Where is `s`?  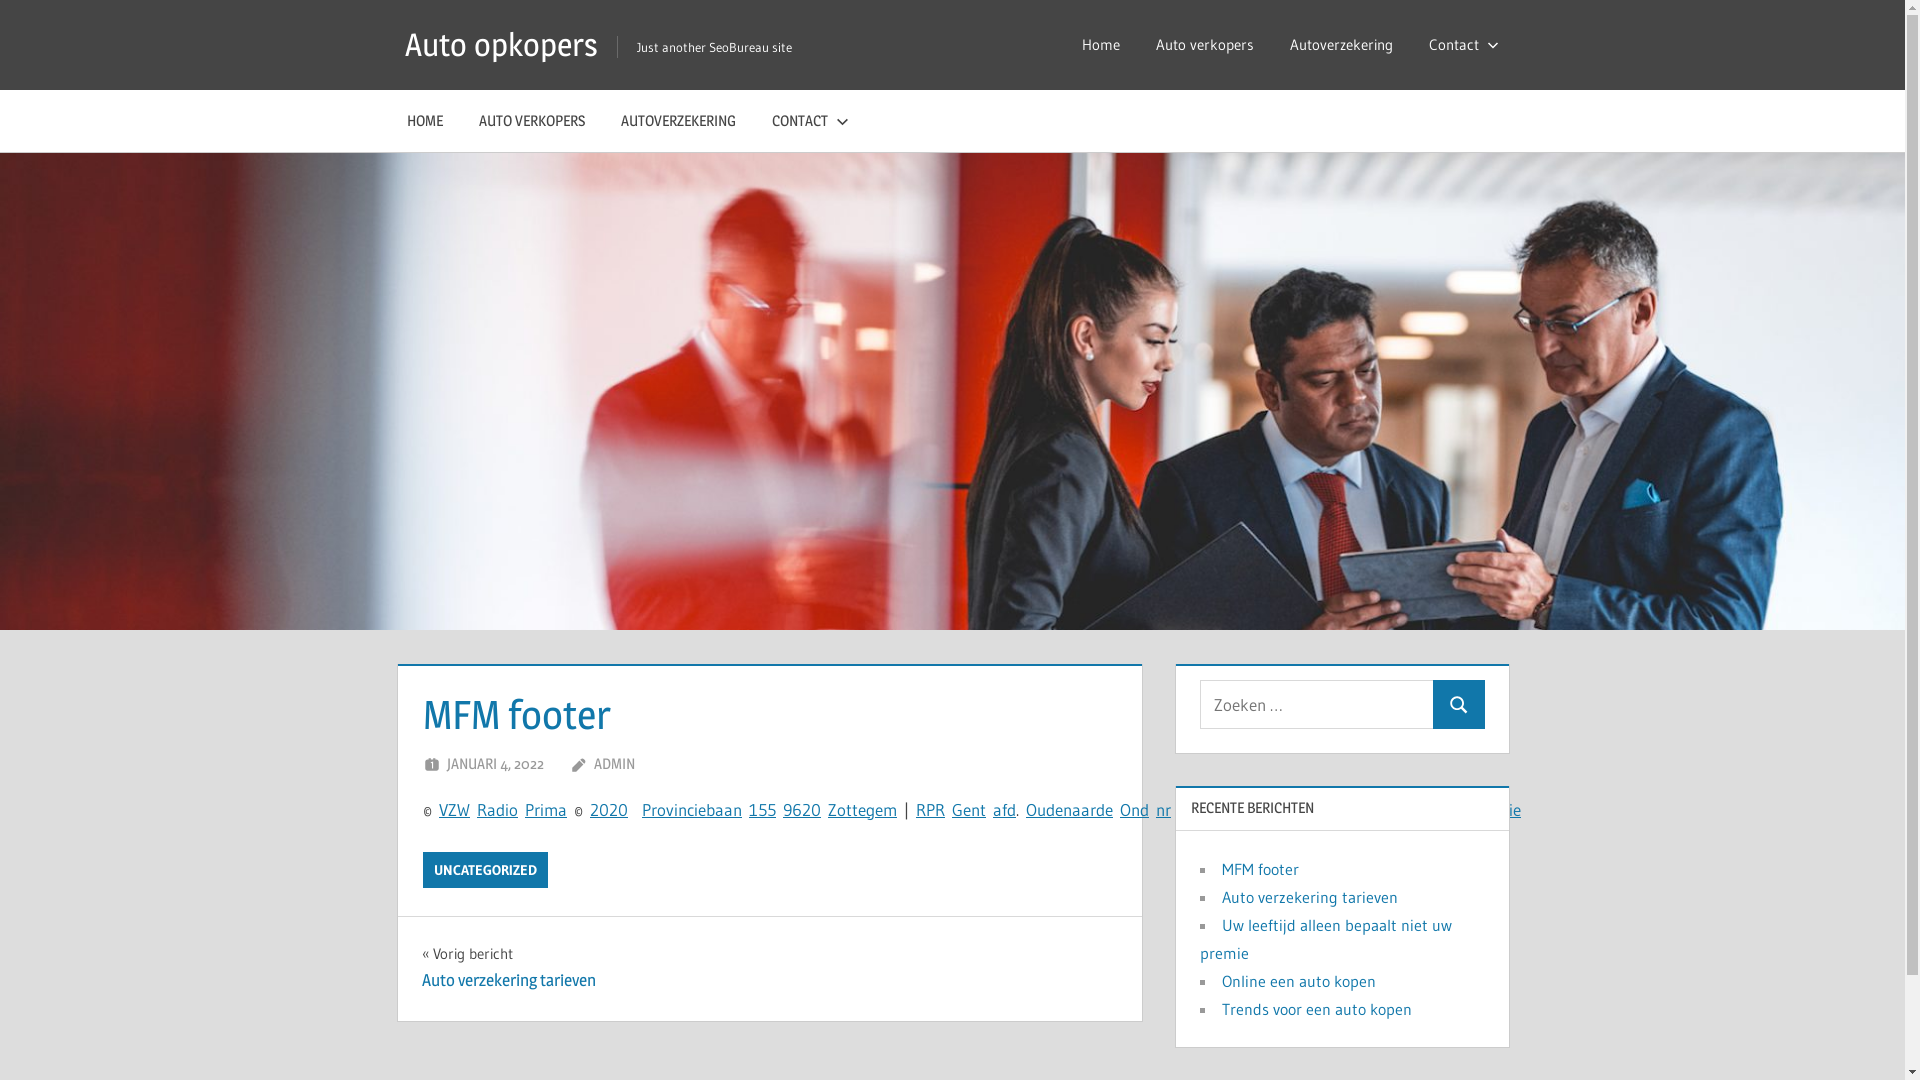
s is located at coordinates (1490, 810).